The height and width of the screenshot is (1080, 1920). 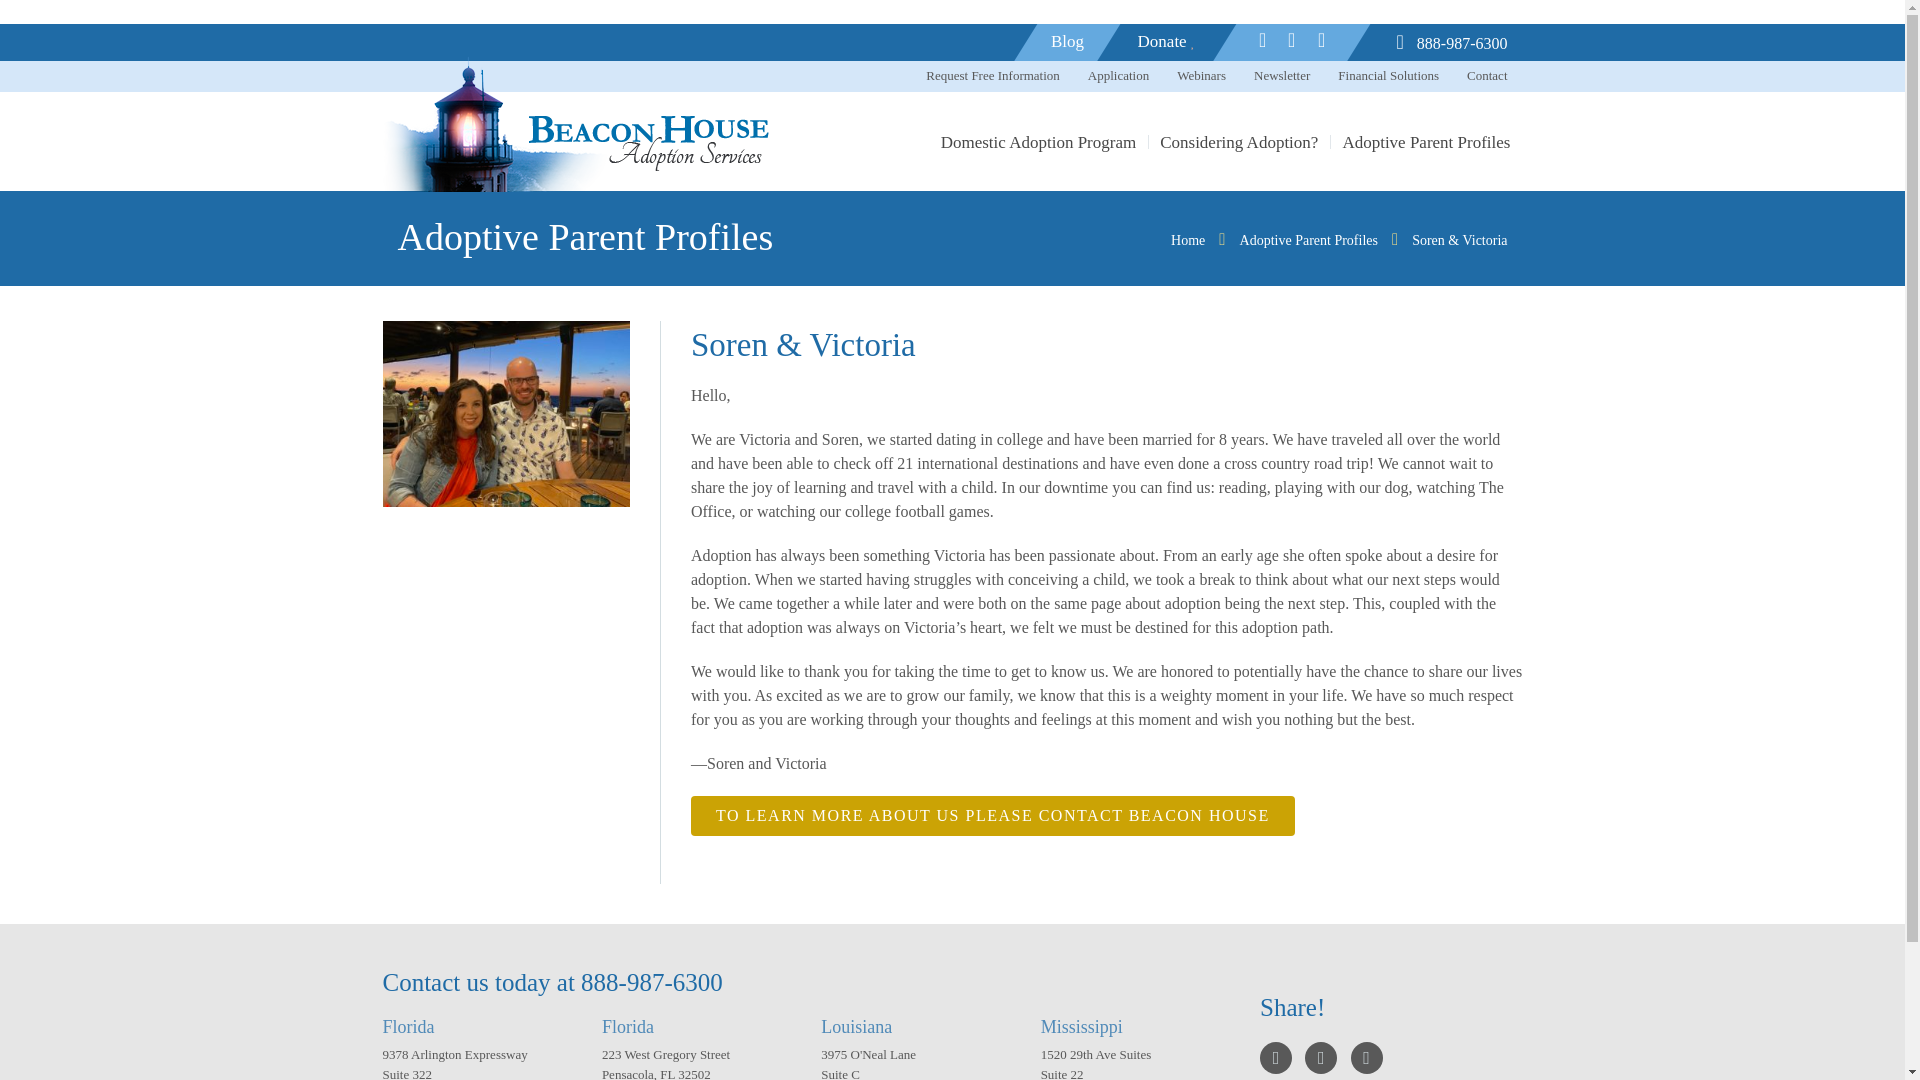 I want to click on Blog, so click(x=1067, y=42).